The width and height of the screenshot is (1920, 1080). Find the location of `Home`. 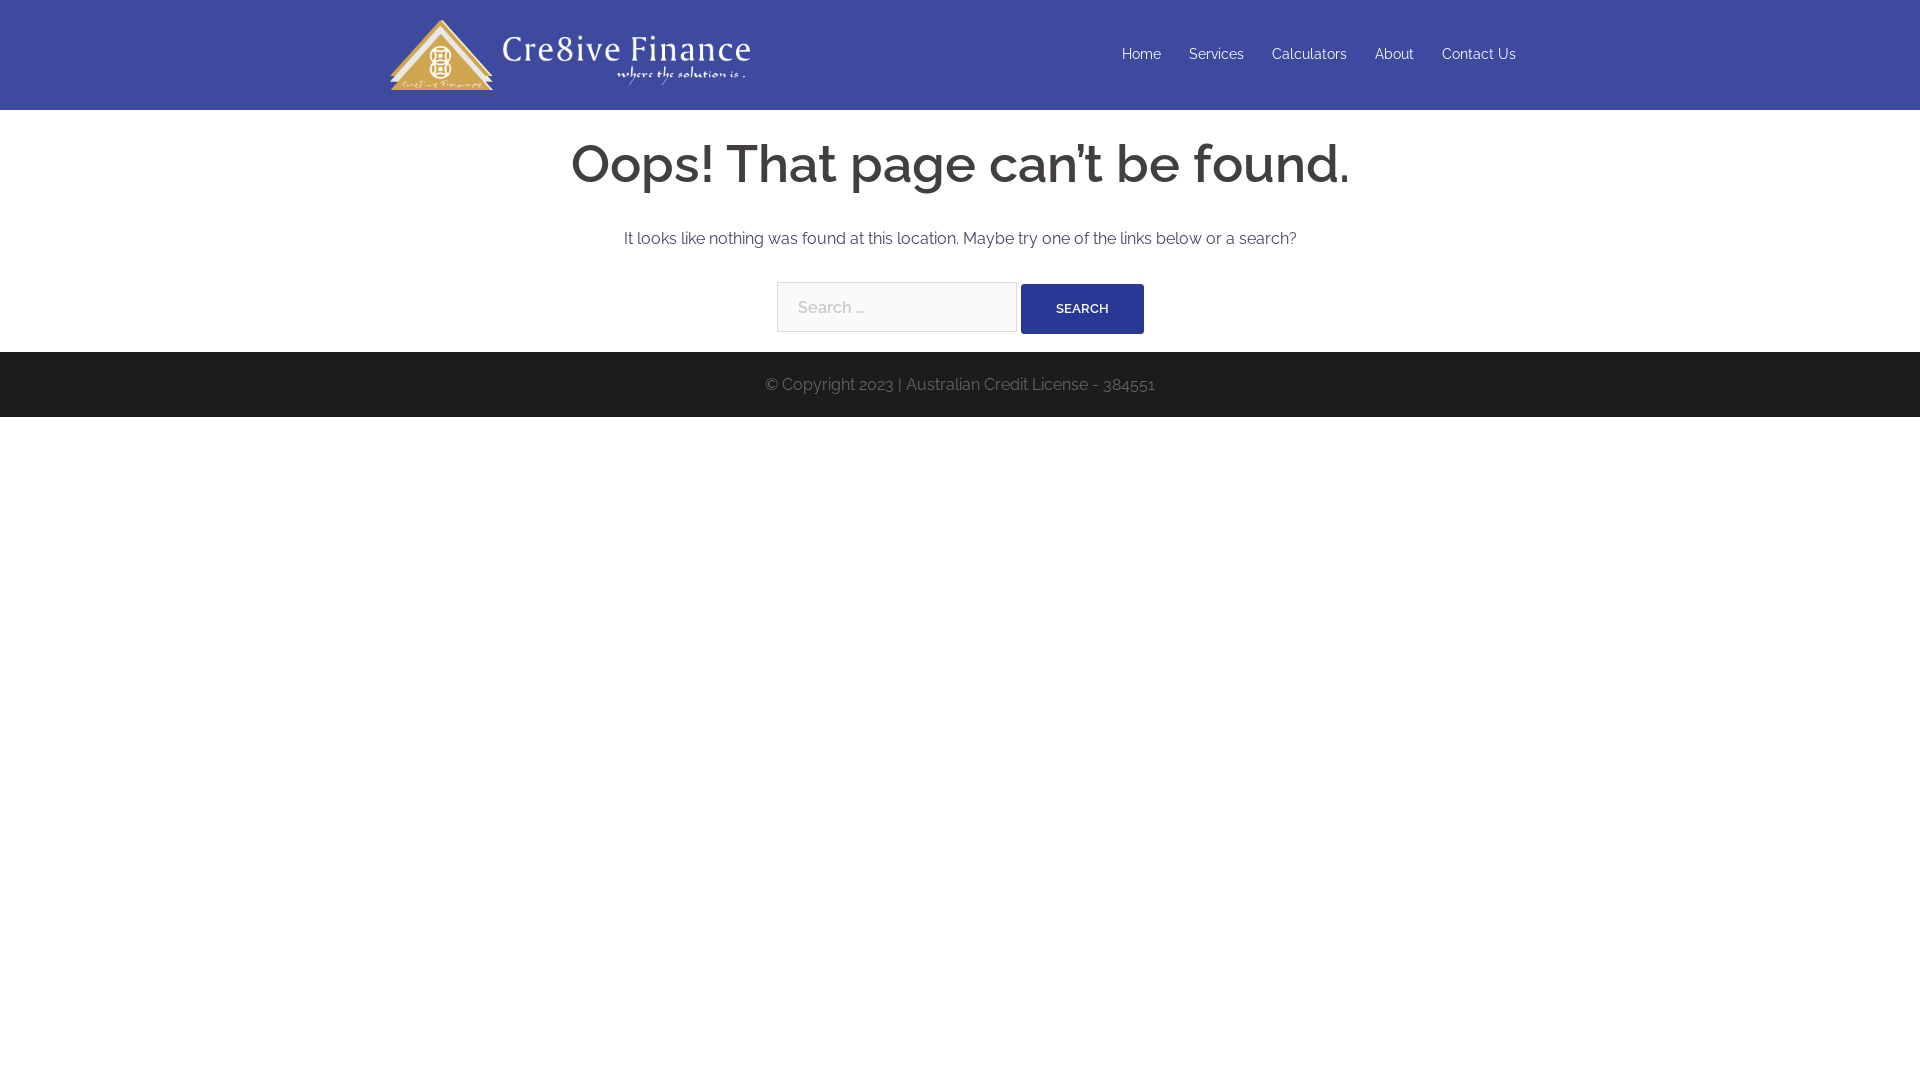

Home is located at coordinates (1142, 55).